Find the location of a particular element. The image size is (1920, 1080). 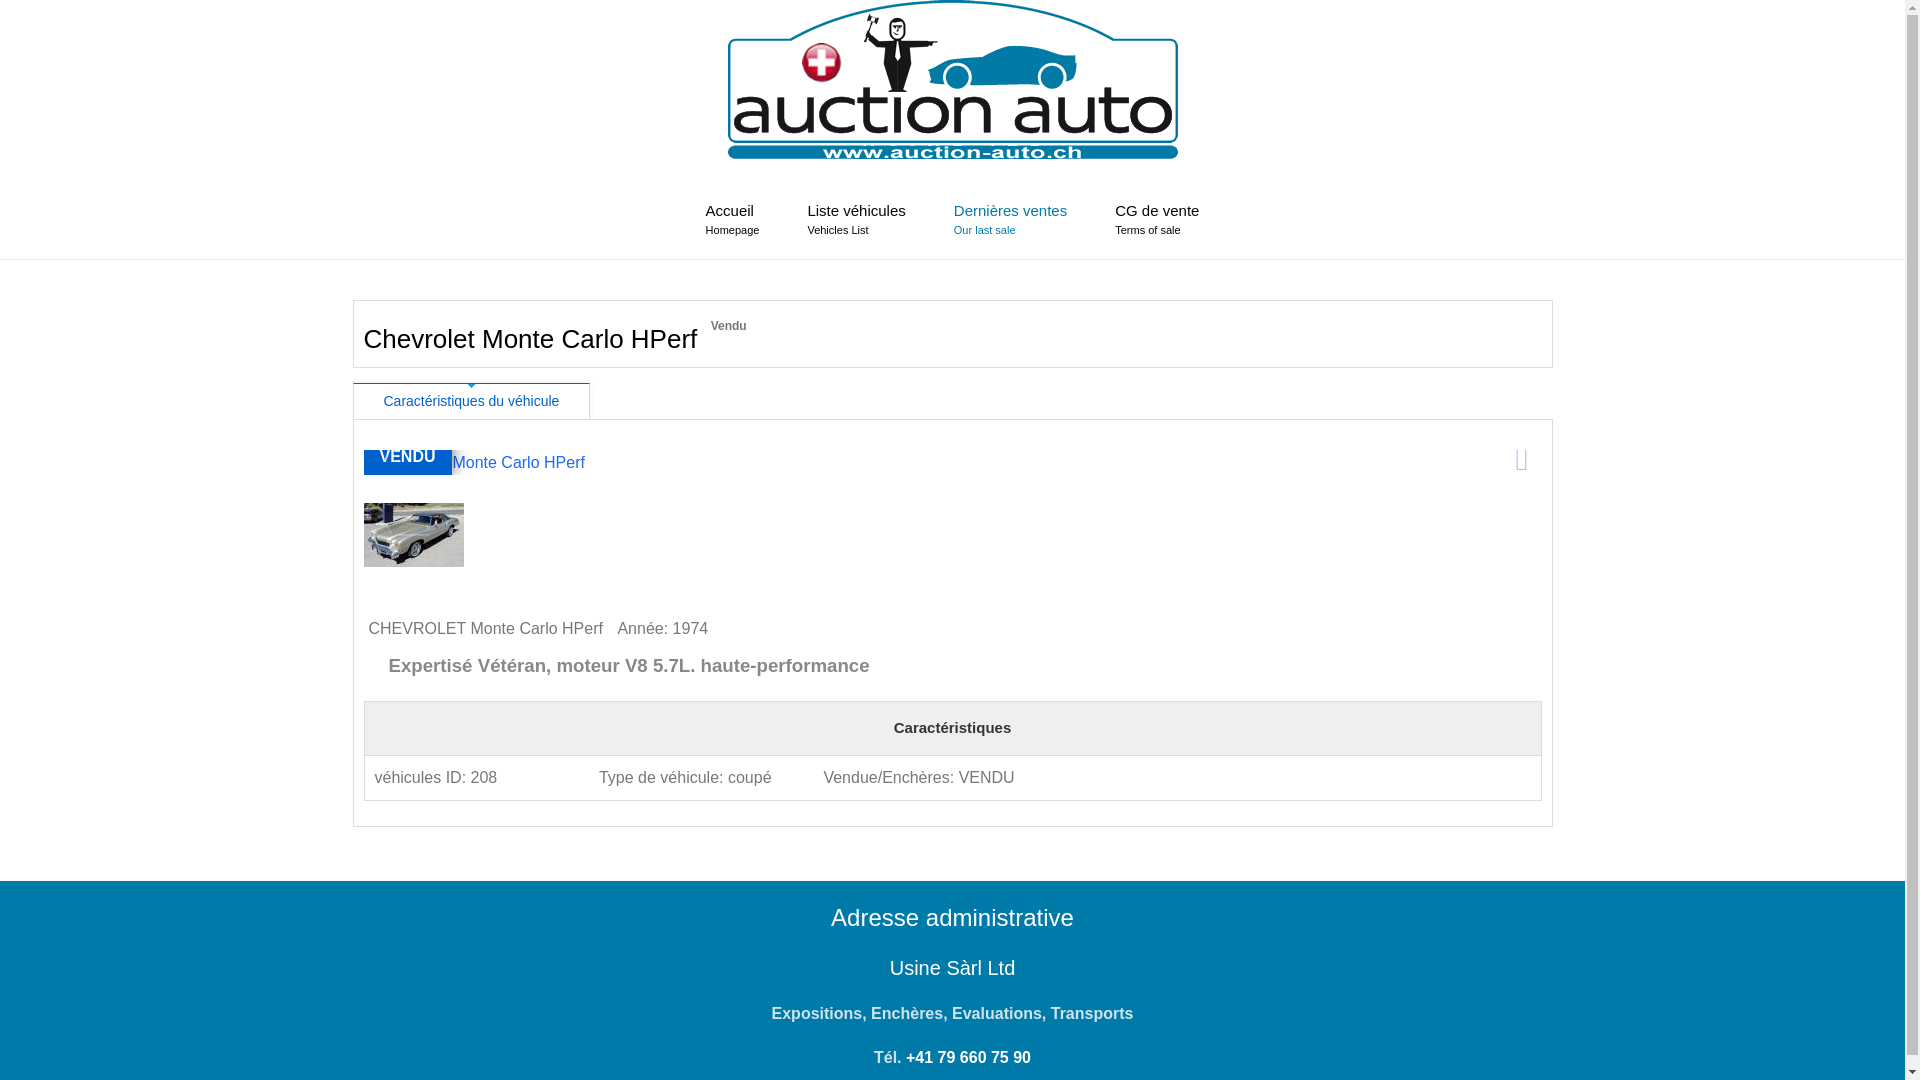

Accueil
Homepage is located at coordinates (733, 219).